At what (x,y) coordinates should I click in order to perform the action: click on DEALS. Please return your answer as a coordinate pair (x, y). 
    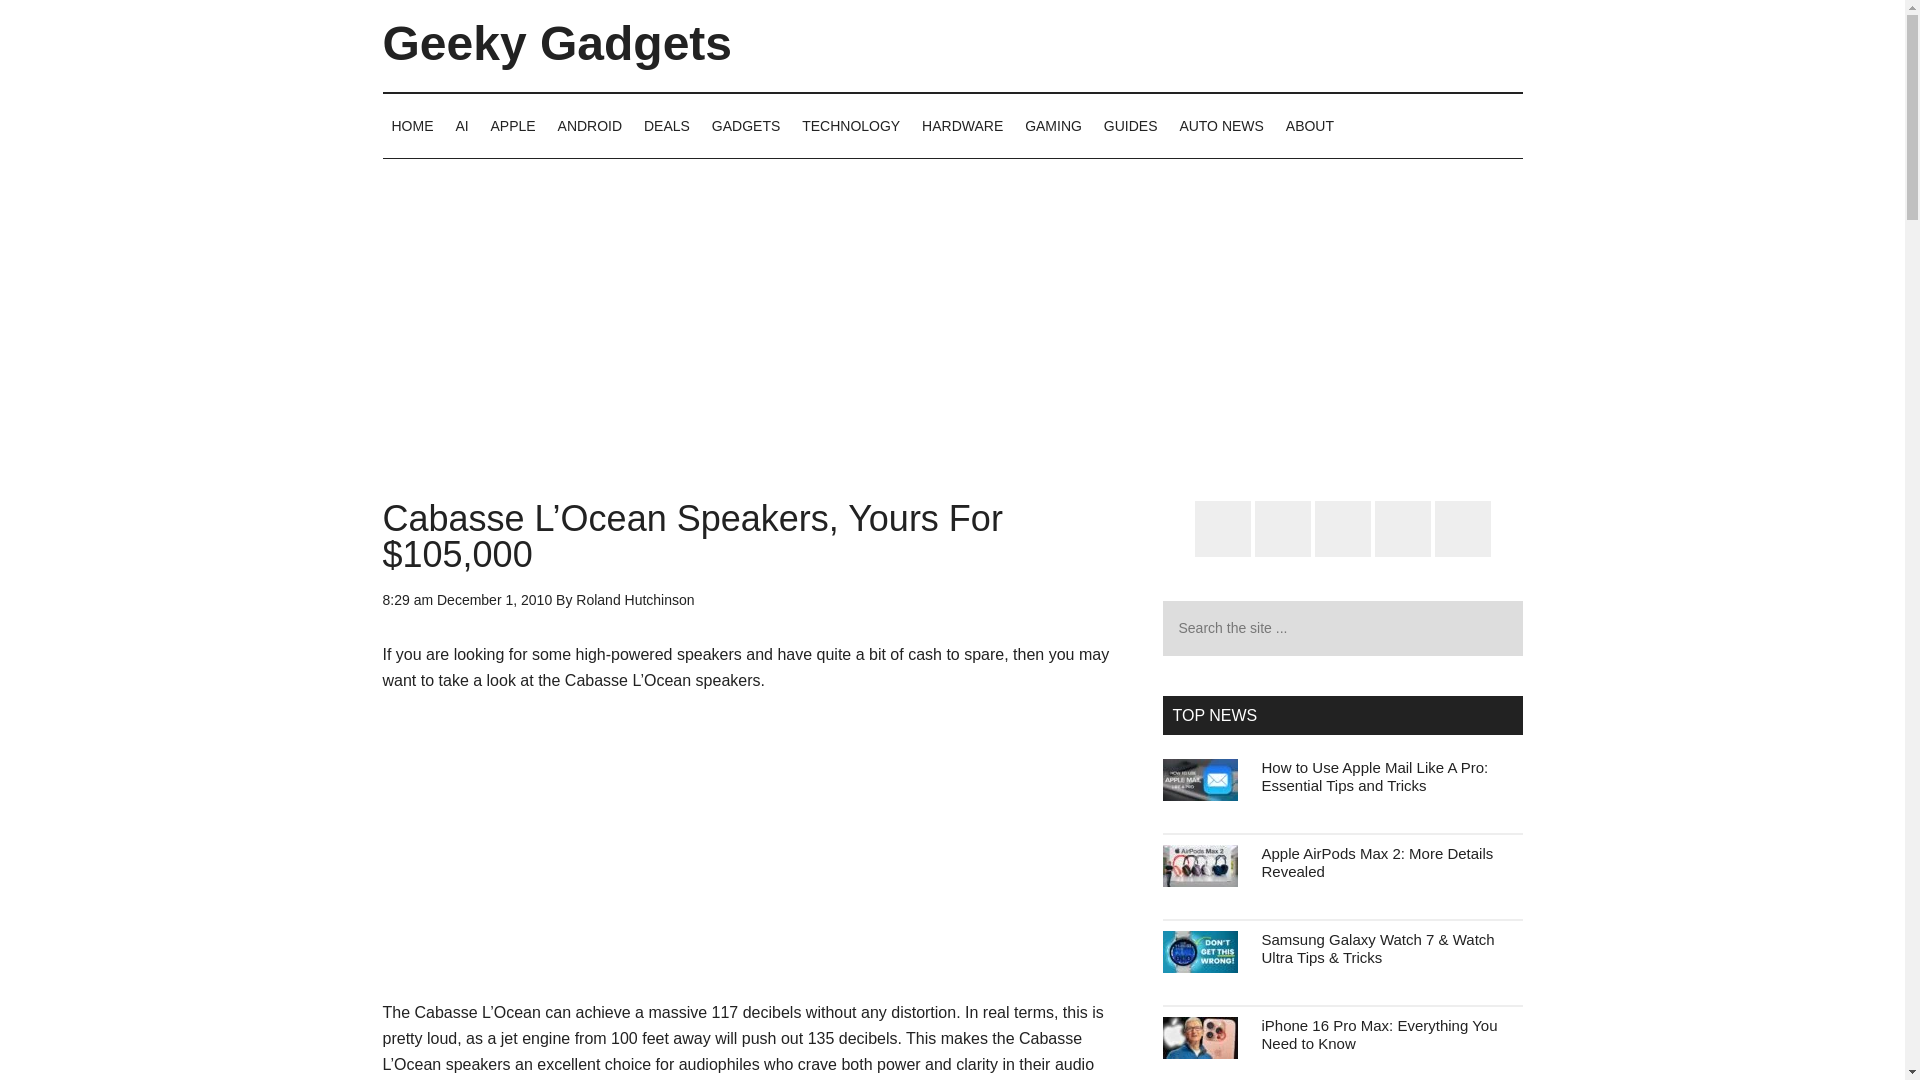
    Looking at the image, I should click on (666, 125).